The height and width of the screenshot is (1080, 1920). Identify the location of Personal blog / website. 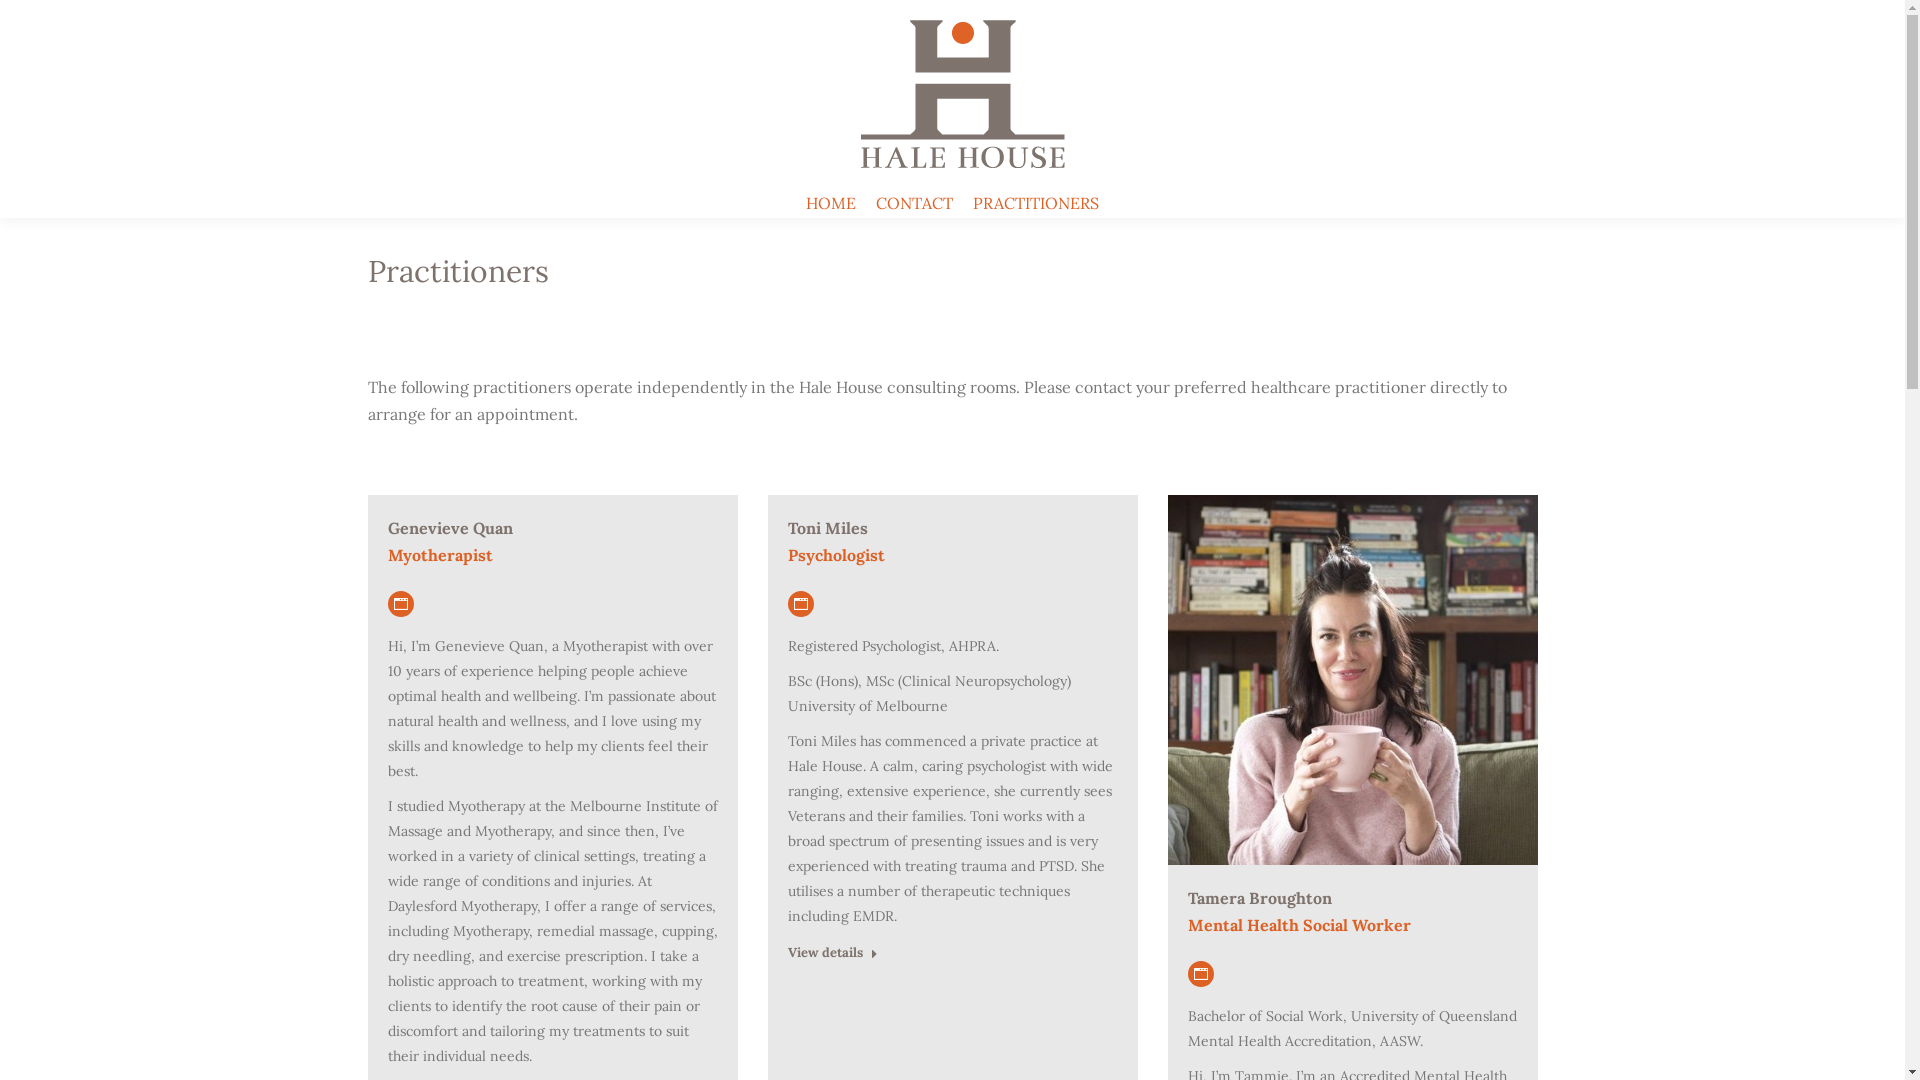
(801, 604).